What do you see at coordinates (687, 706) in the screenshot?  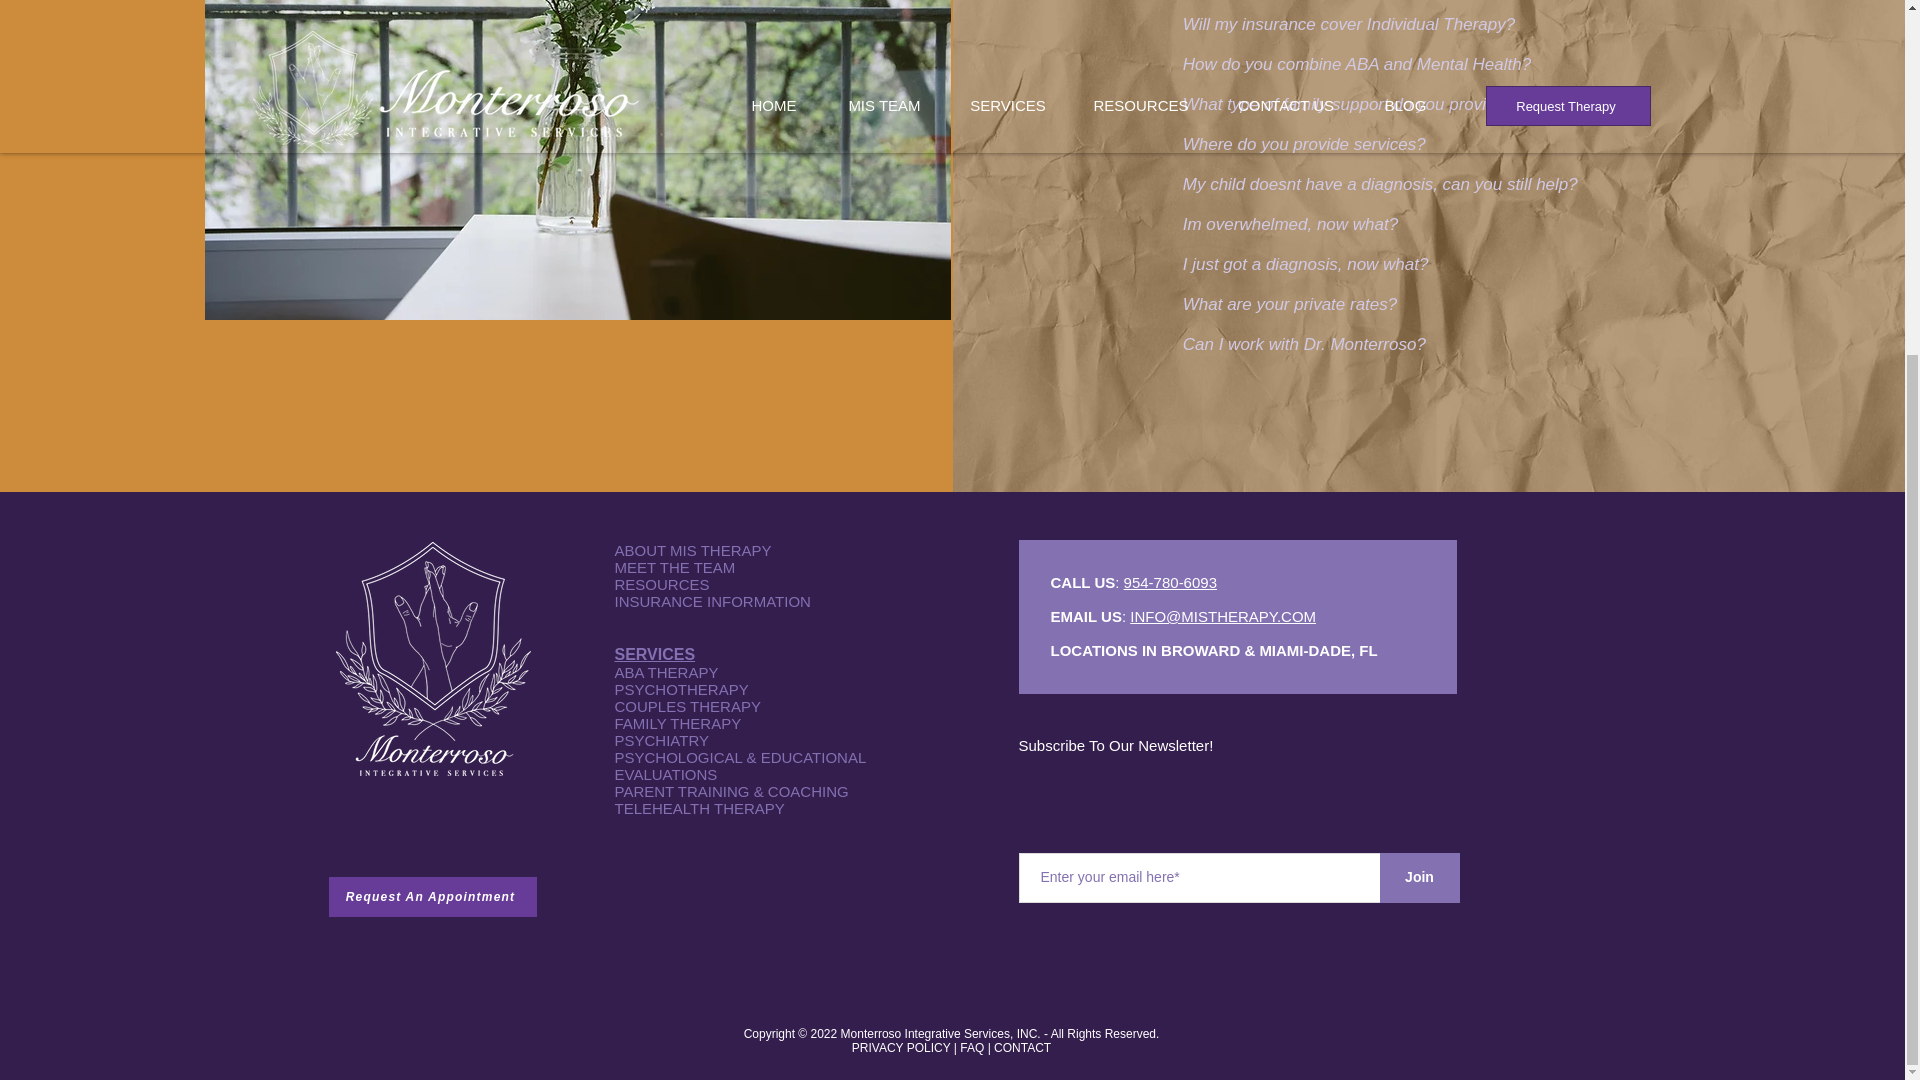 I see `COUPLES THERAPY` at bounding box center [687, 706].